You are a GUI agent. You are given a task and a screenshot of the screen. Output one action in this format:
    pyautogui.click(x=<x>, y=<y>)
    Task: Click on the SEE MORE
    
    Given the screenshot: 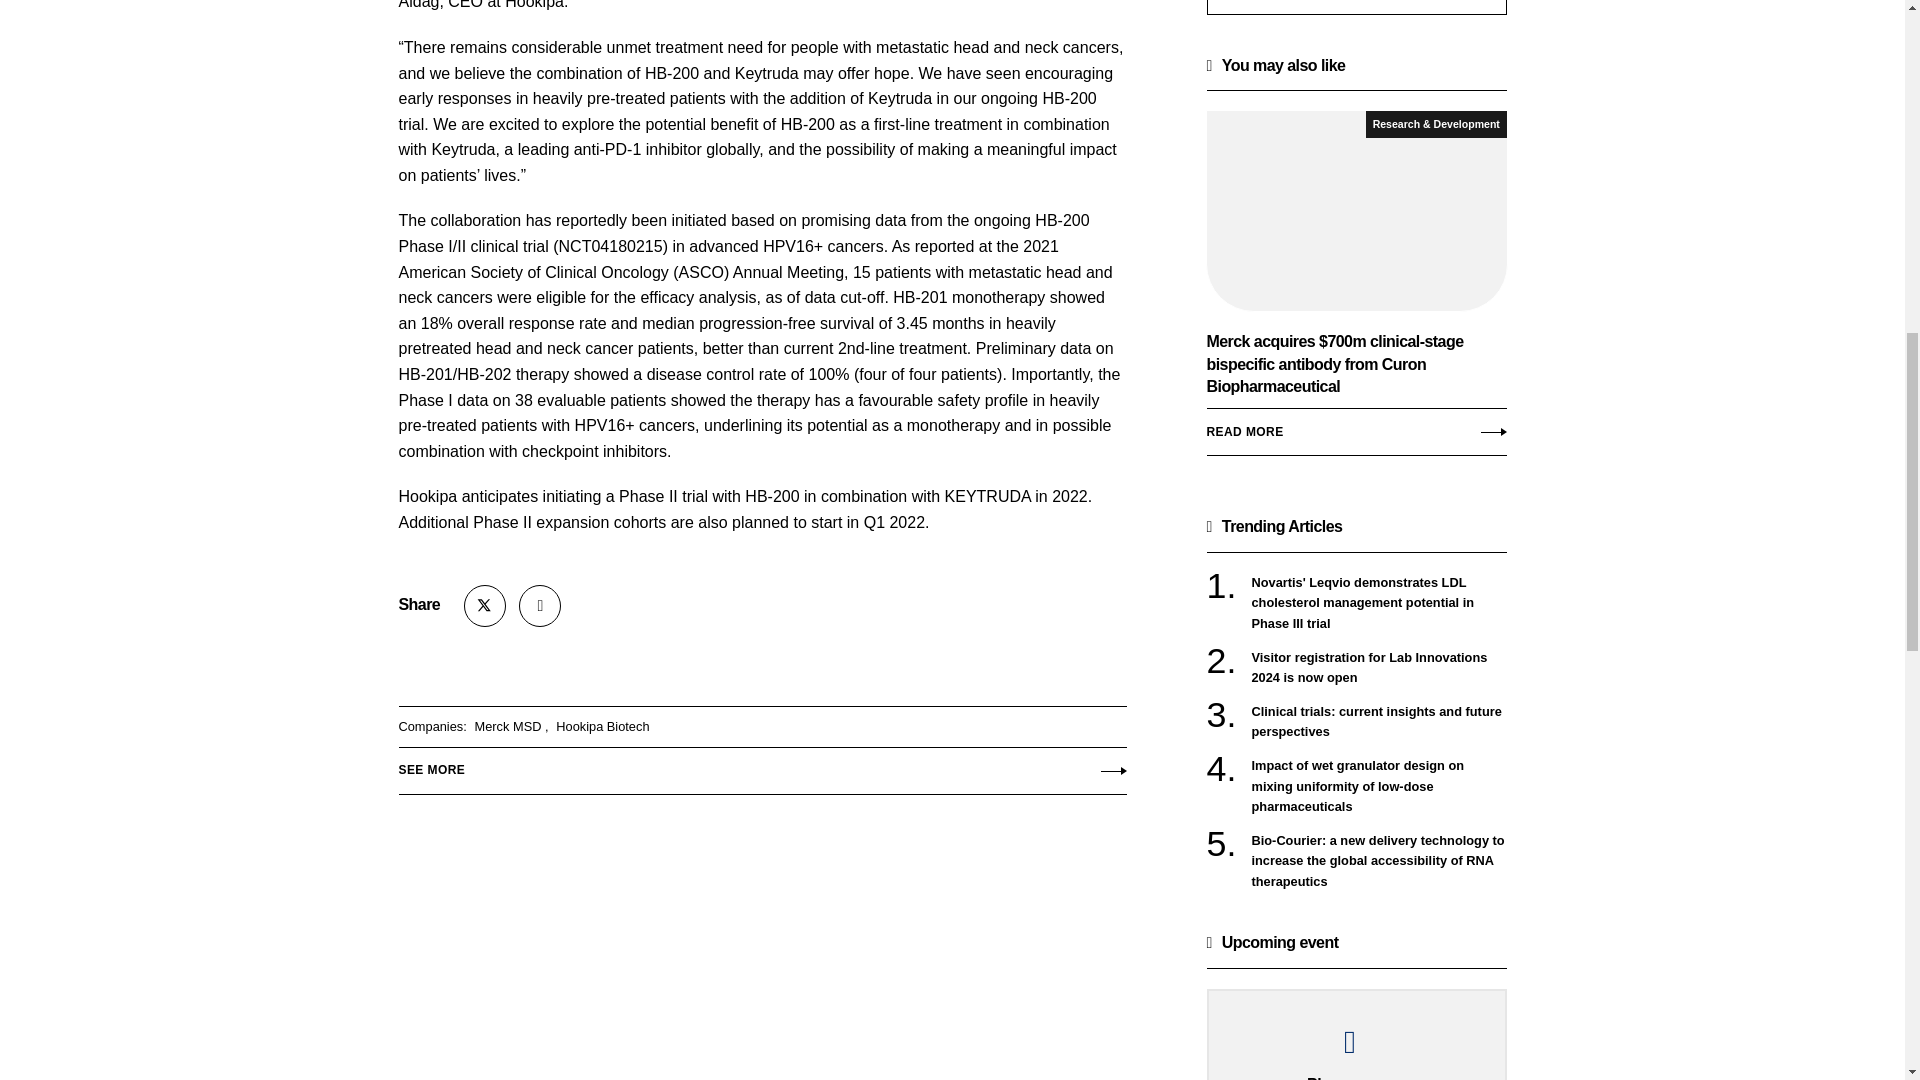 What is the action you would take?
    pyautogui.click(x=761, y=766)
    